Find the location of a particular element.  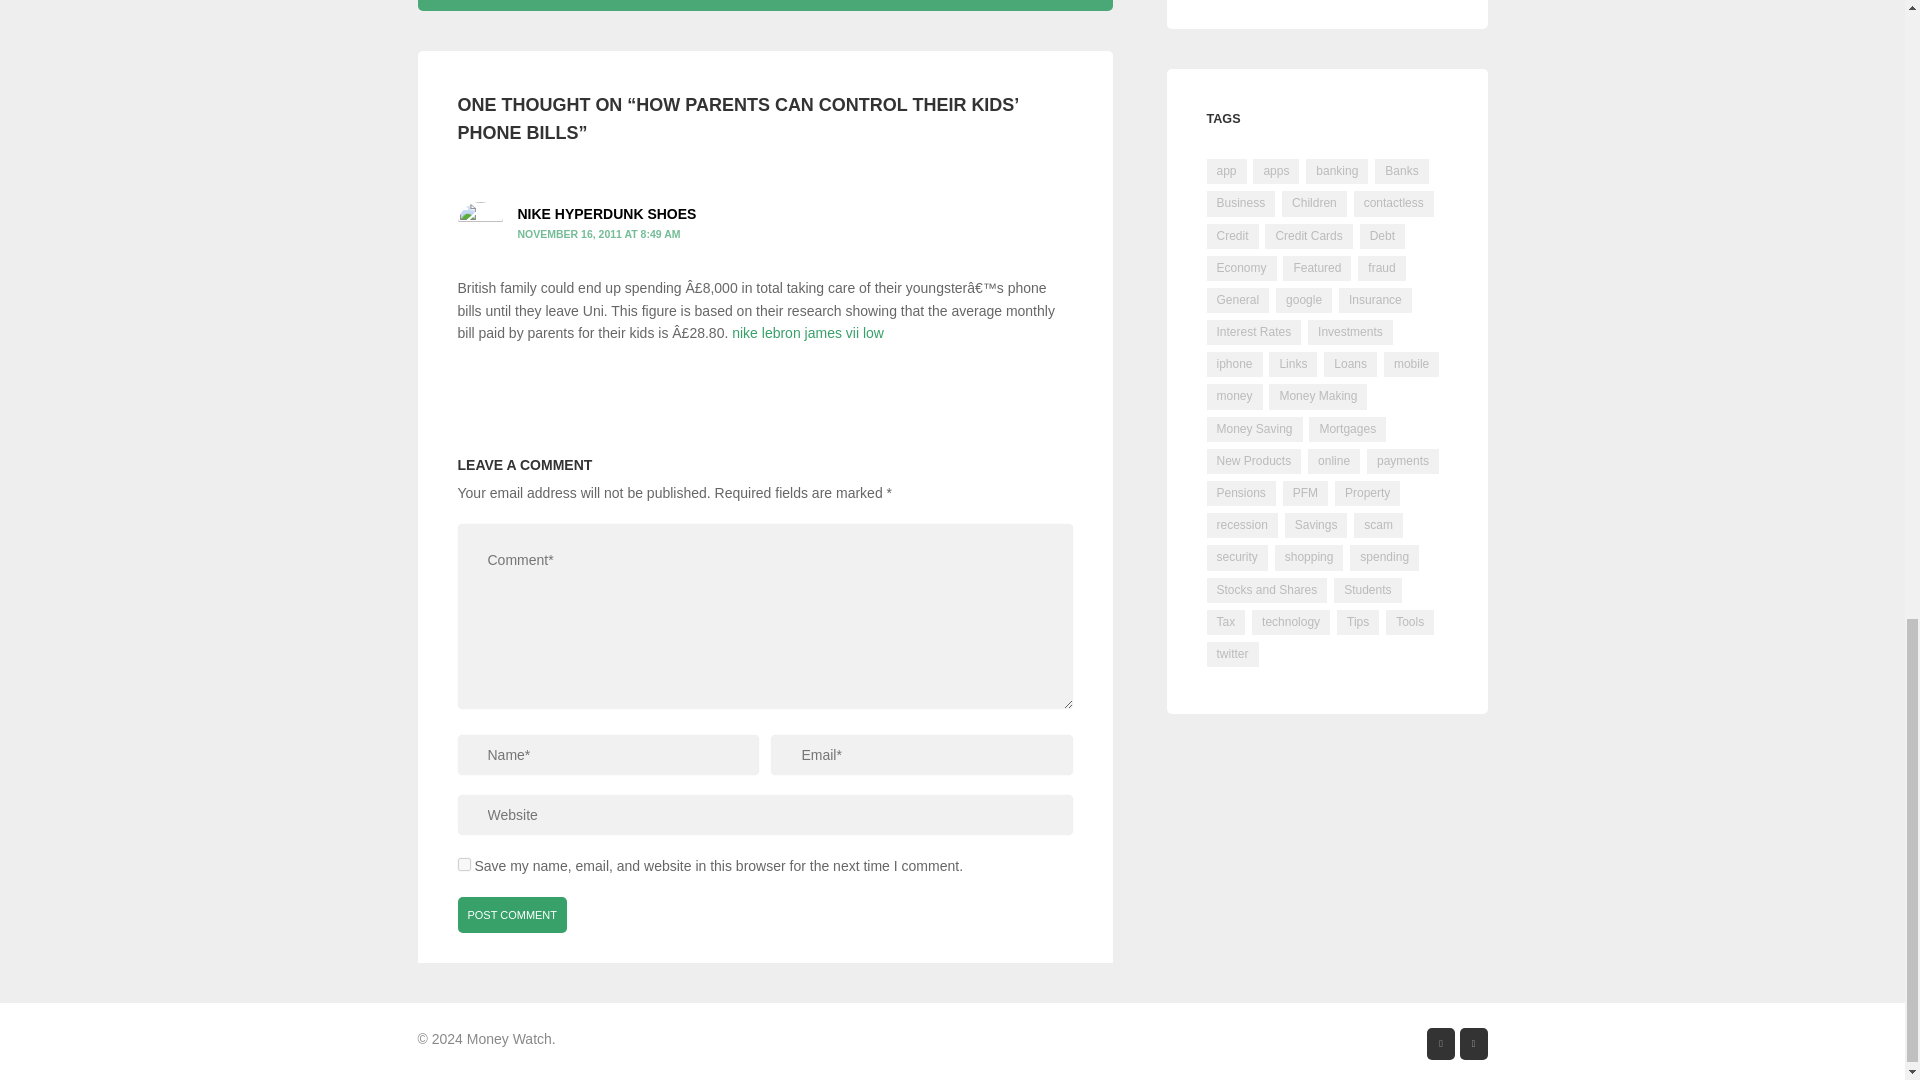

Post Comment is located at coordinates (513, 915).